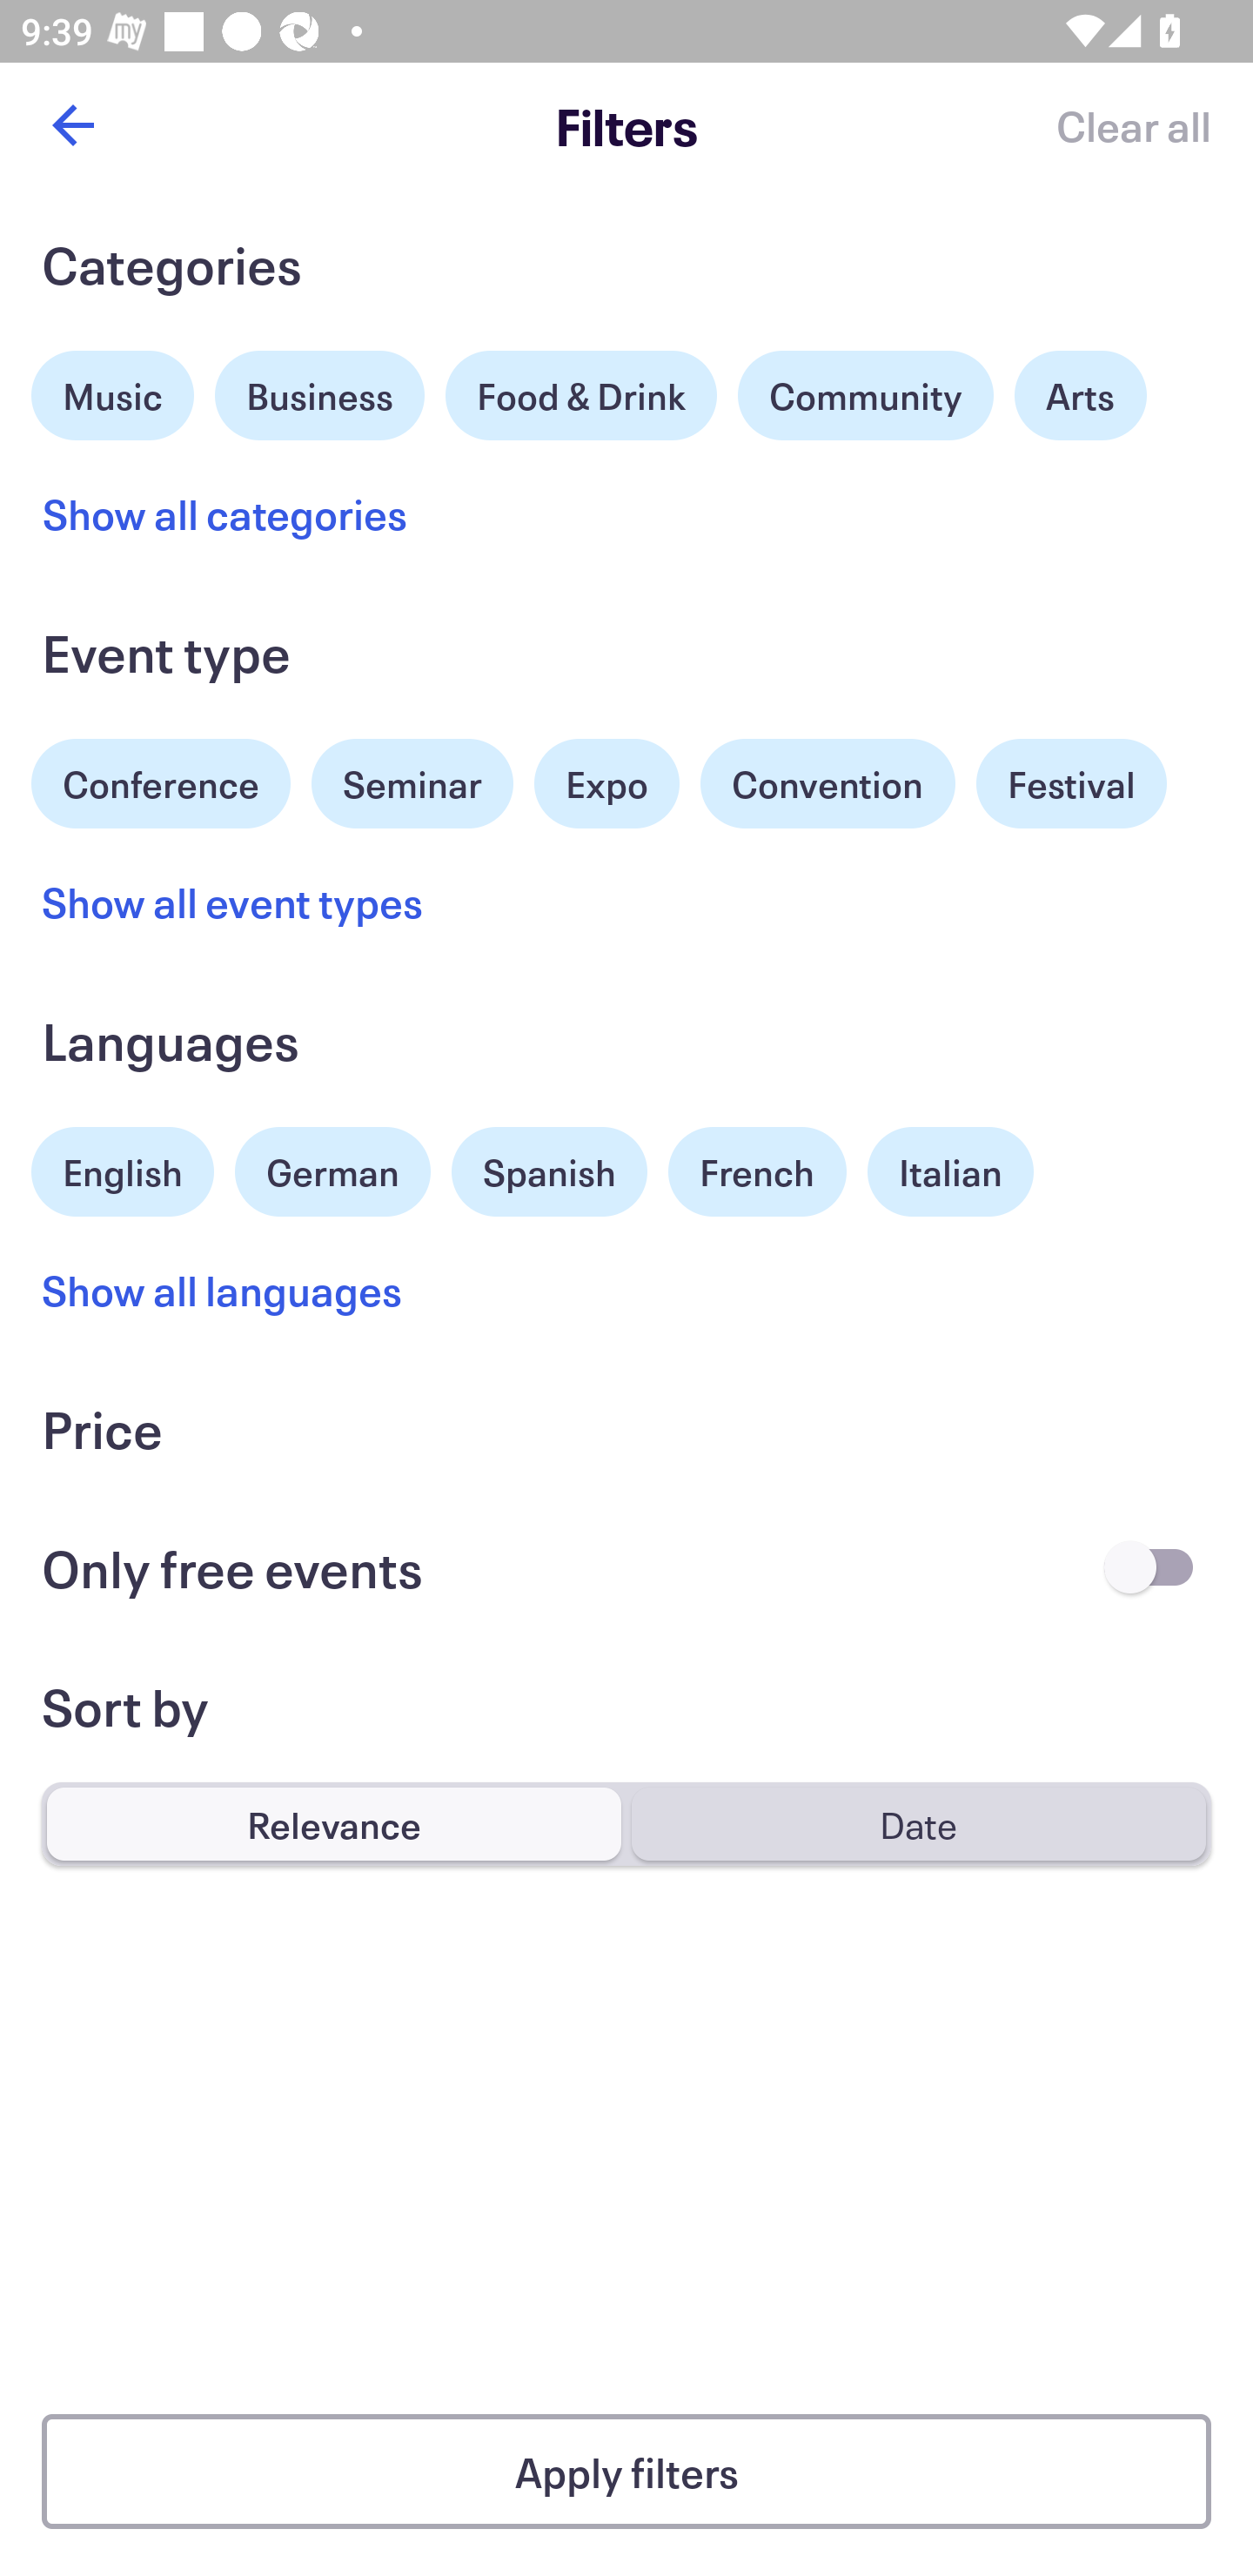 The image size is (1253, 2576). Describe the element at coordinates (1133, 125) in the screenshot. I see `Clear all` at that location.